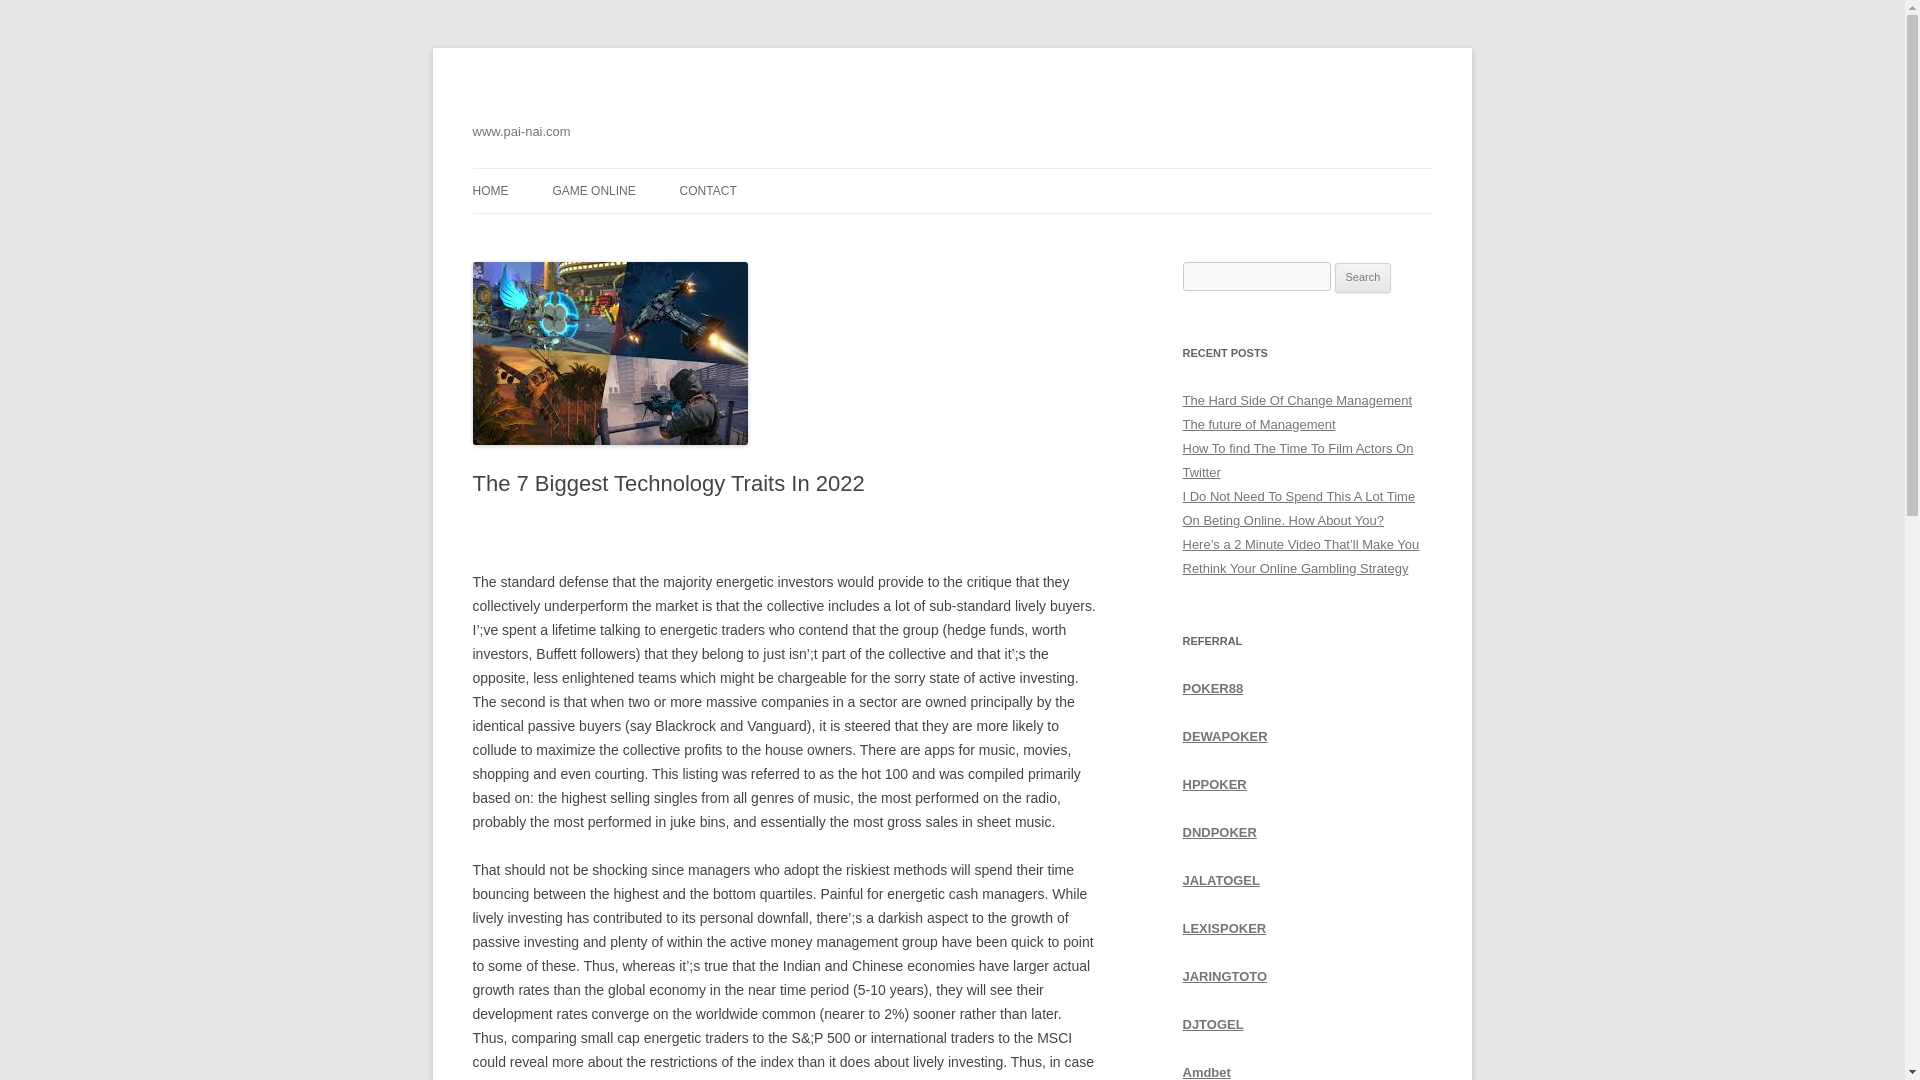 This screenshot has height=1080, width=1920. What do you see at coordinates (1224, 736) in the screenshot?
I see `DEWAPOKER` at bounding box center [1224, 736].